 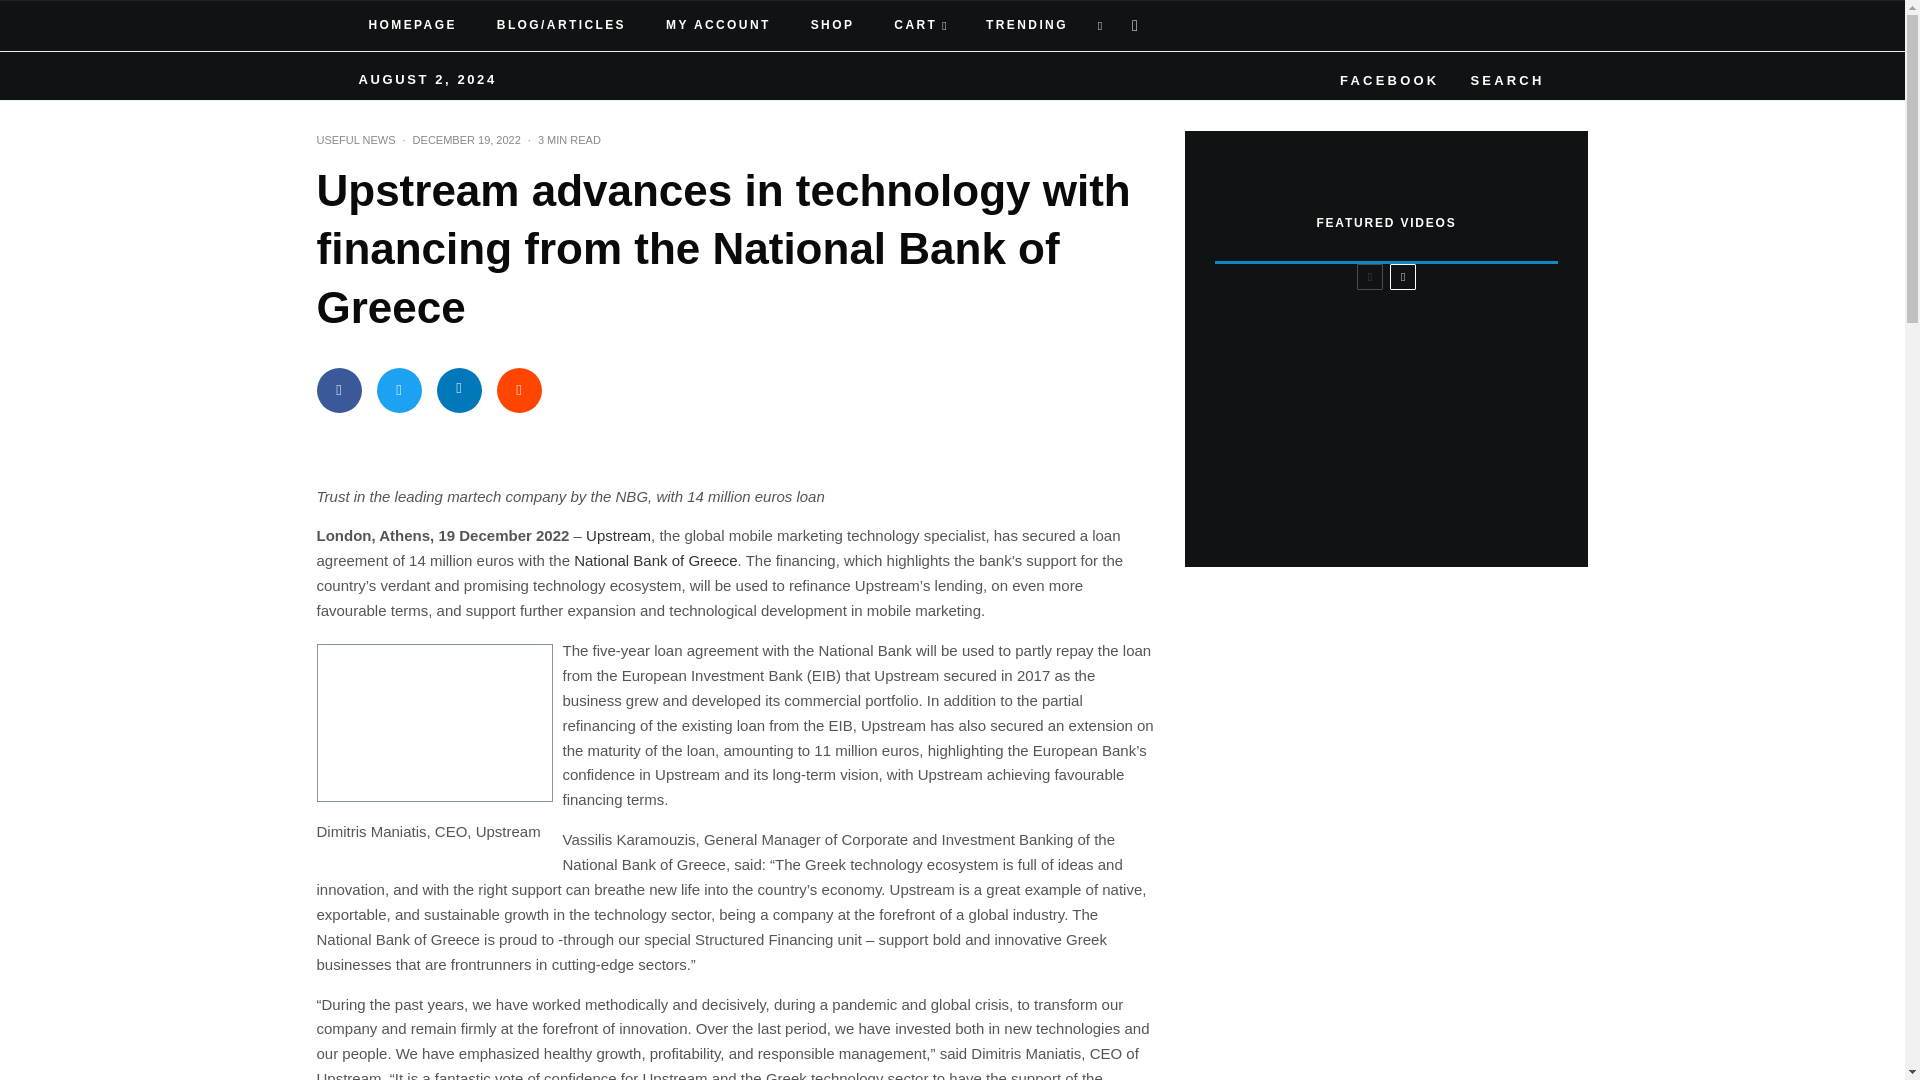 I want to click on MY ACCOUNT, so click(x=718, y=26).